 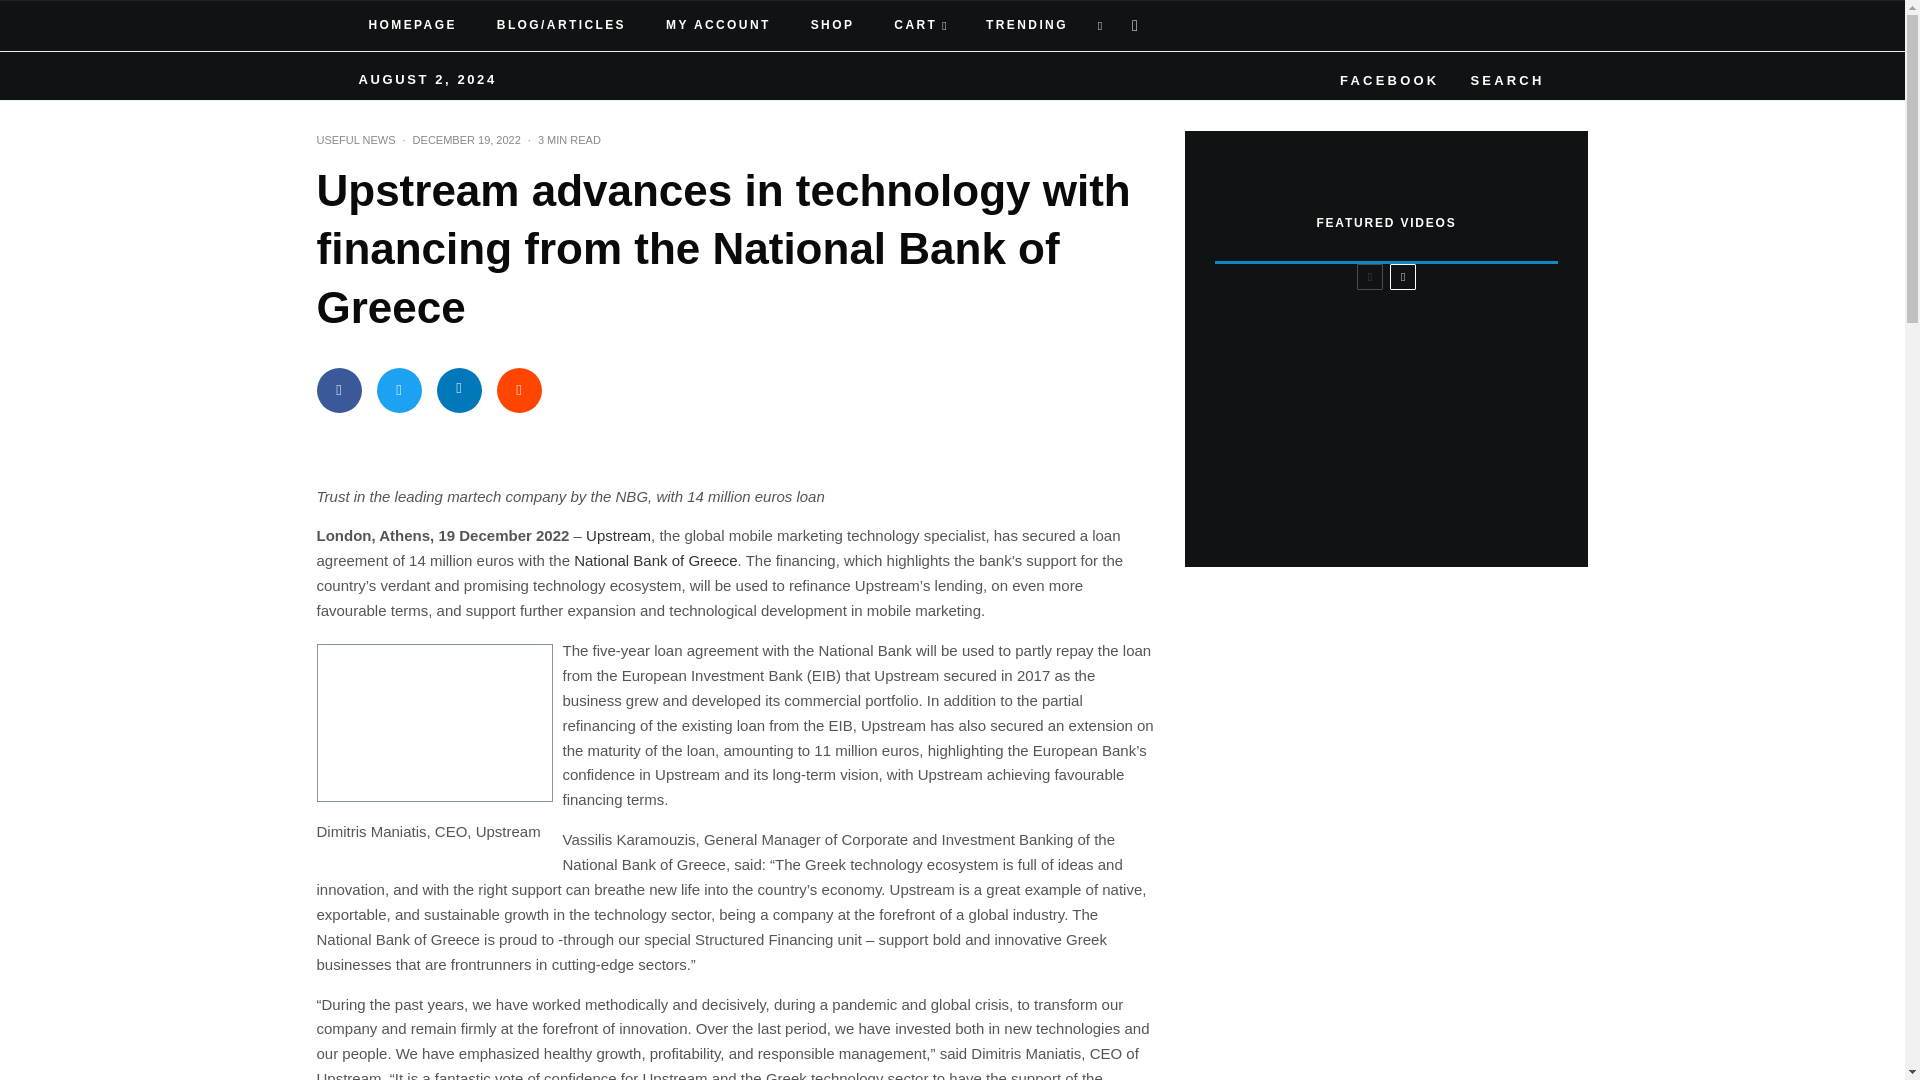 I want to click on MY ACCOUNT, so click(x=718, y=26).